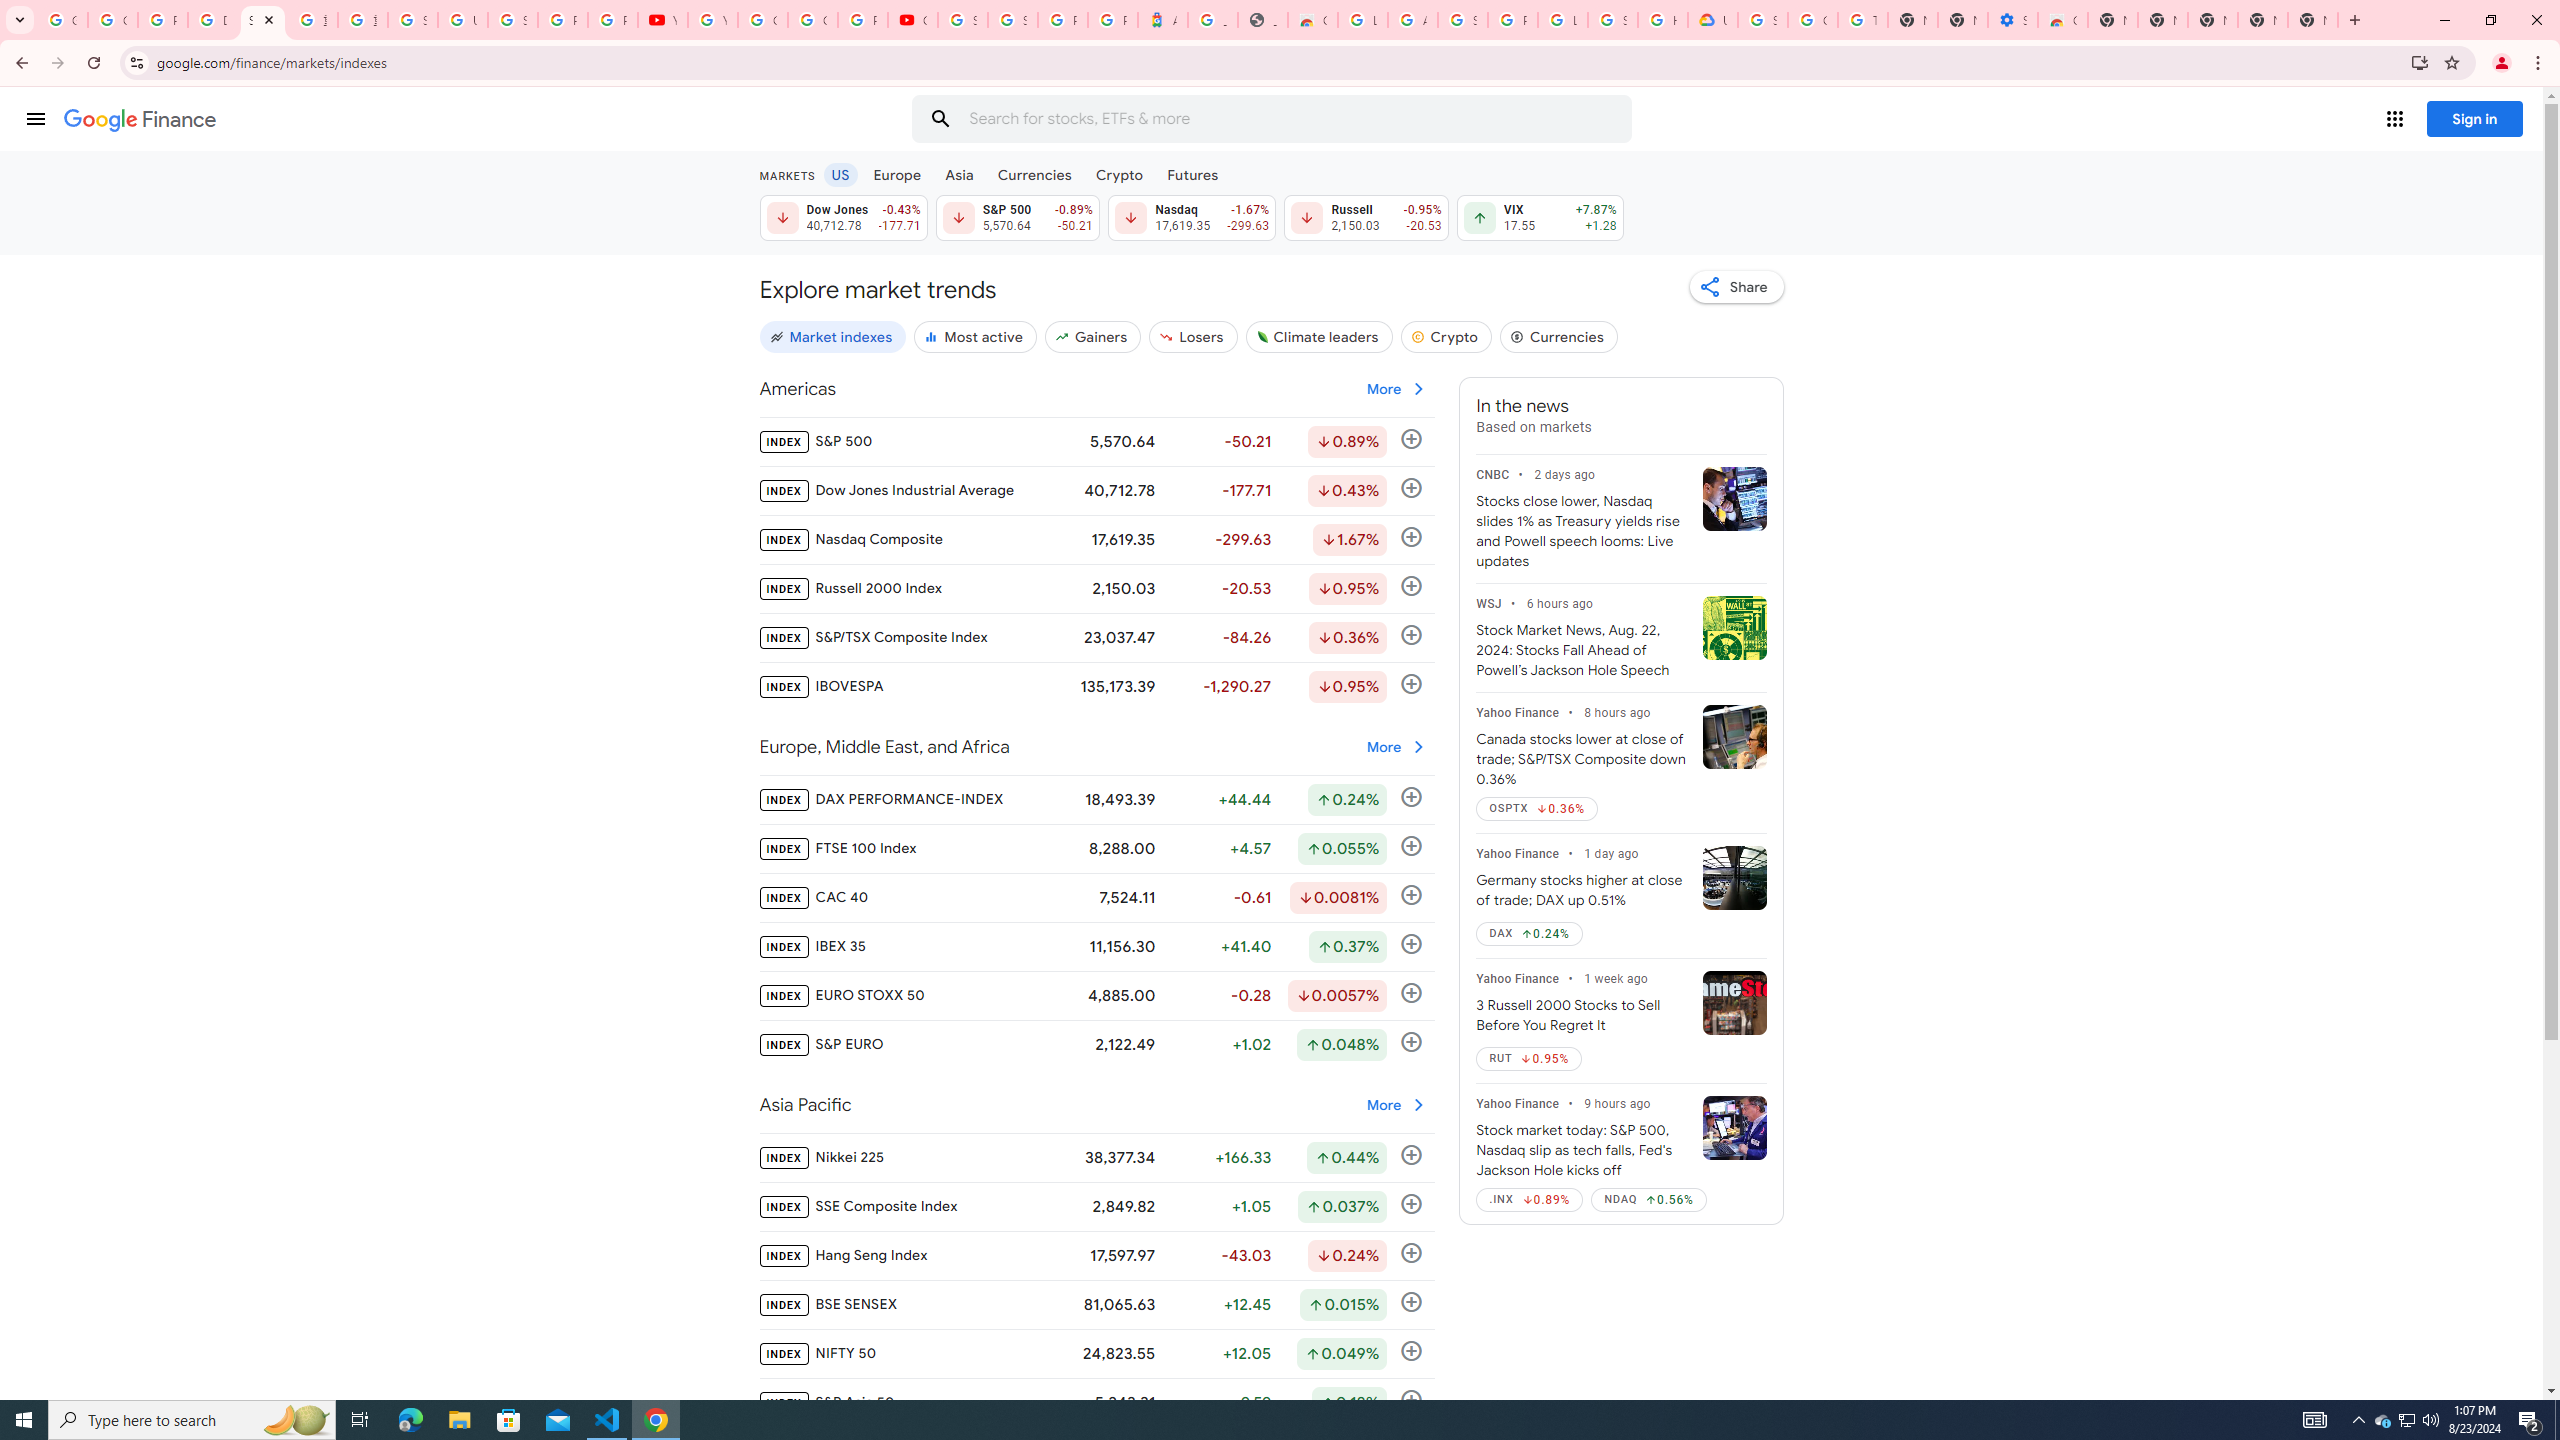 This screenshot has width=2560, height=1440. Describe the element at coordinates (1412, 20) in the screenshot. I see `Ad Settings` at that location.